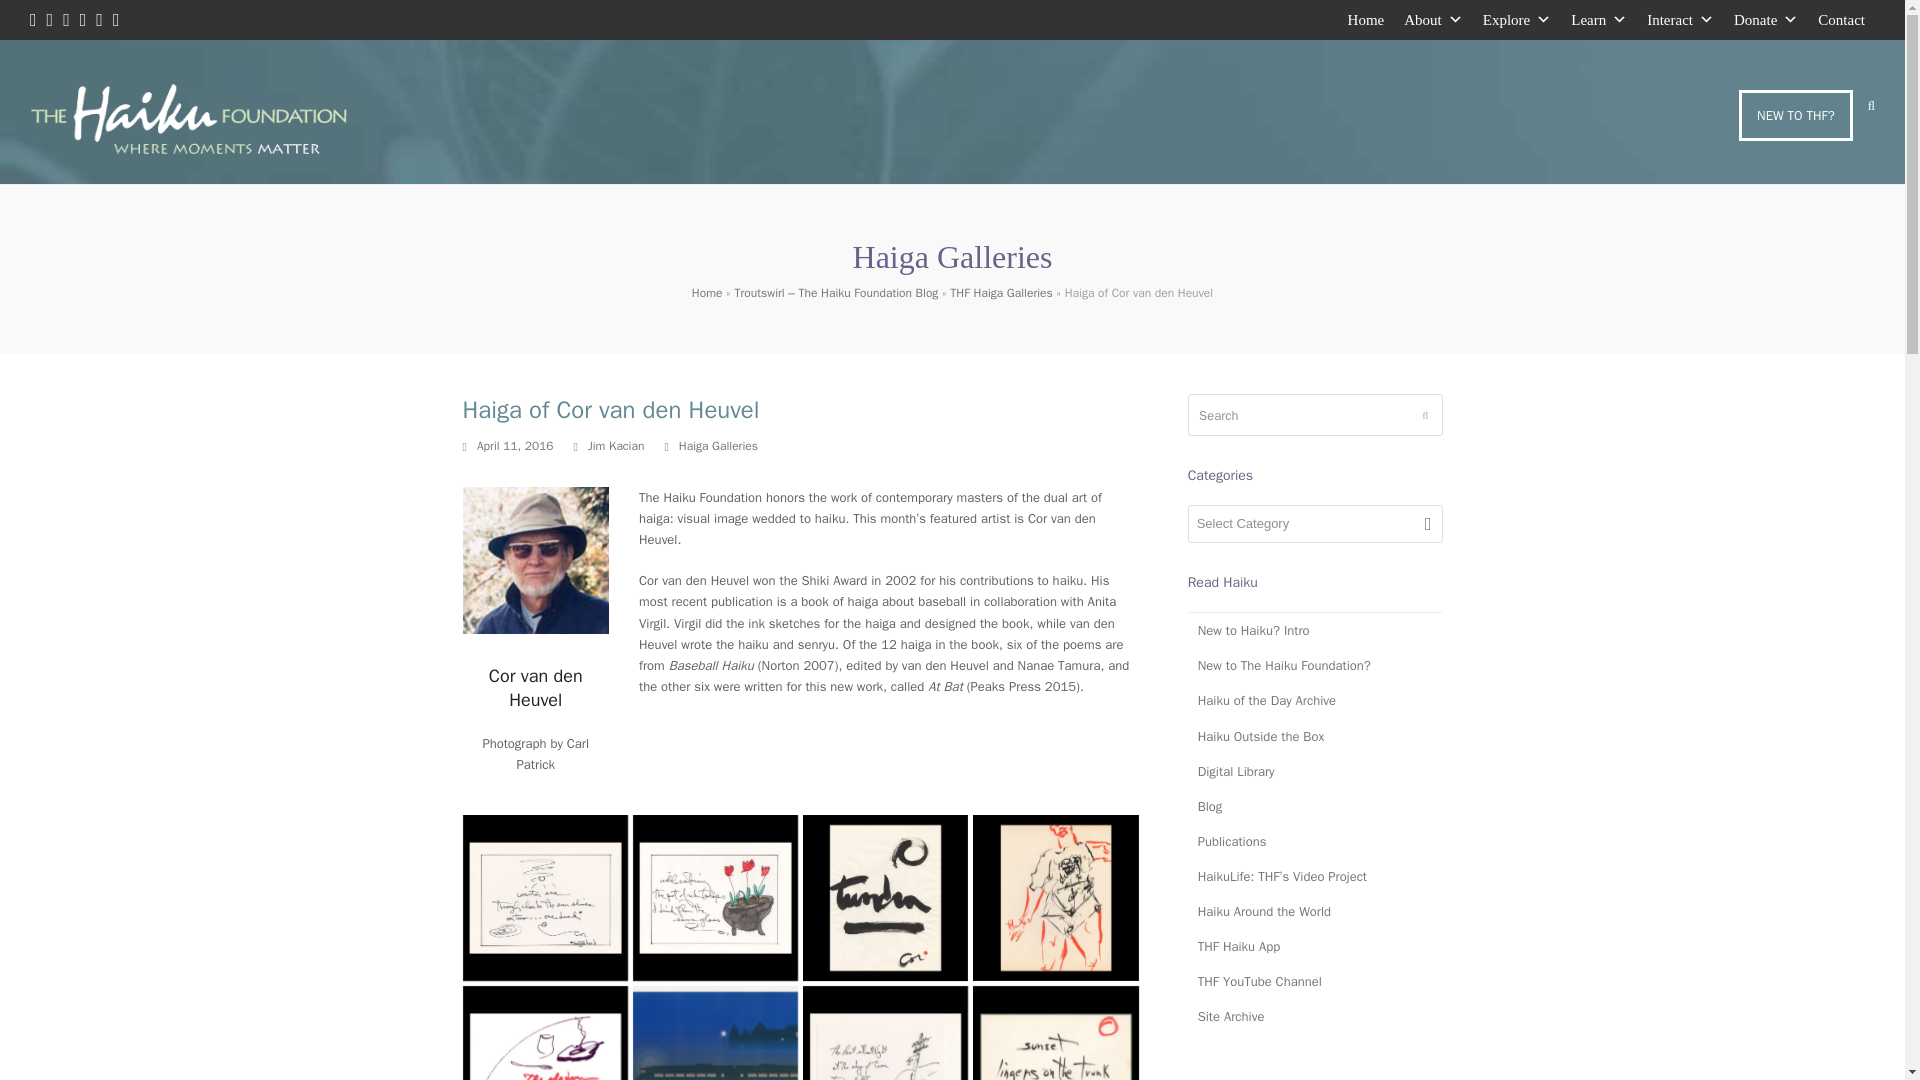 The height and width of the screenshot is (1080, 1920). I want to click on tundra, so click(884, 897).